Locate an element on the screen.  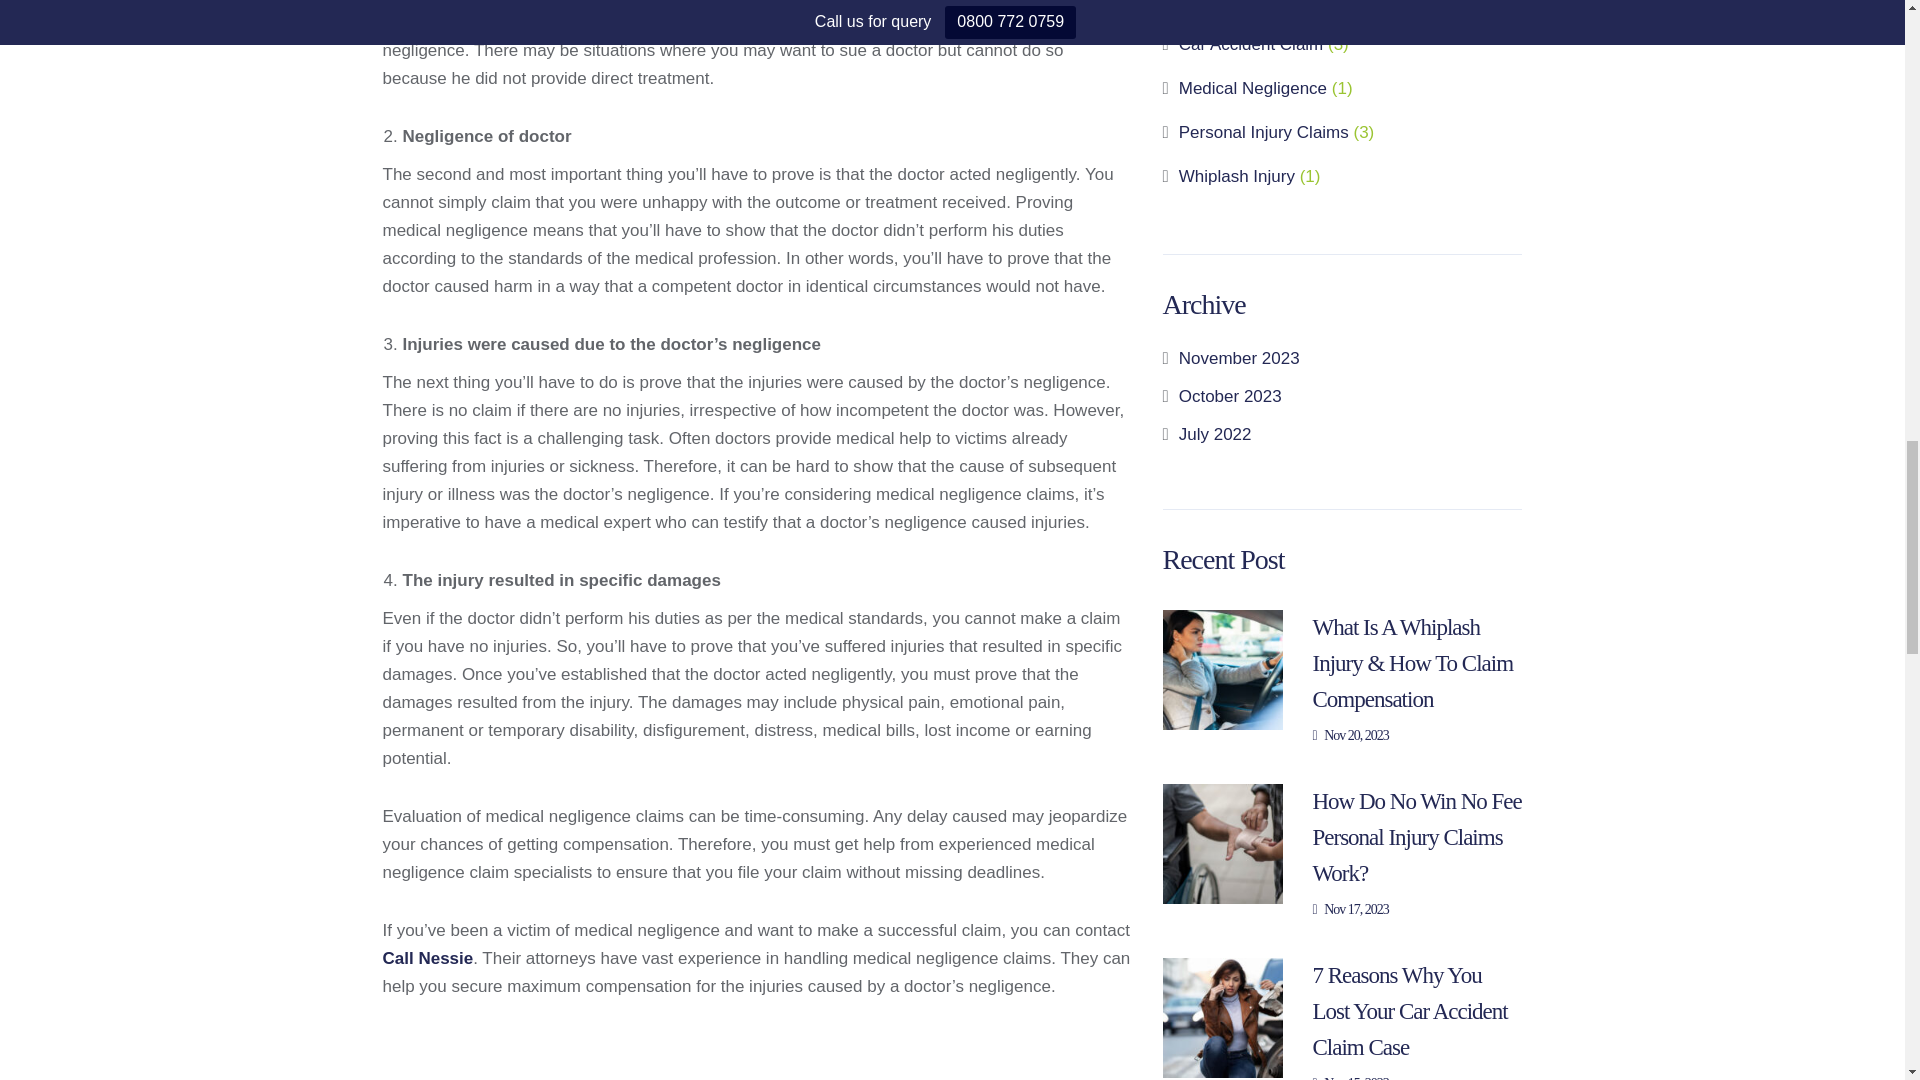
Call Nessie is located at coordinates (427, 958).